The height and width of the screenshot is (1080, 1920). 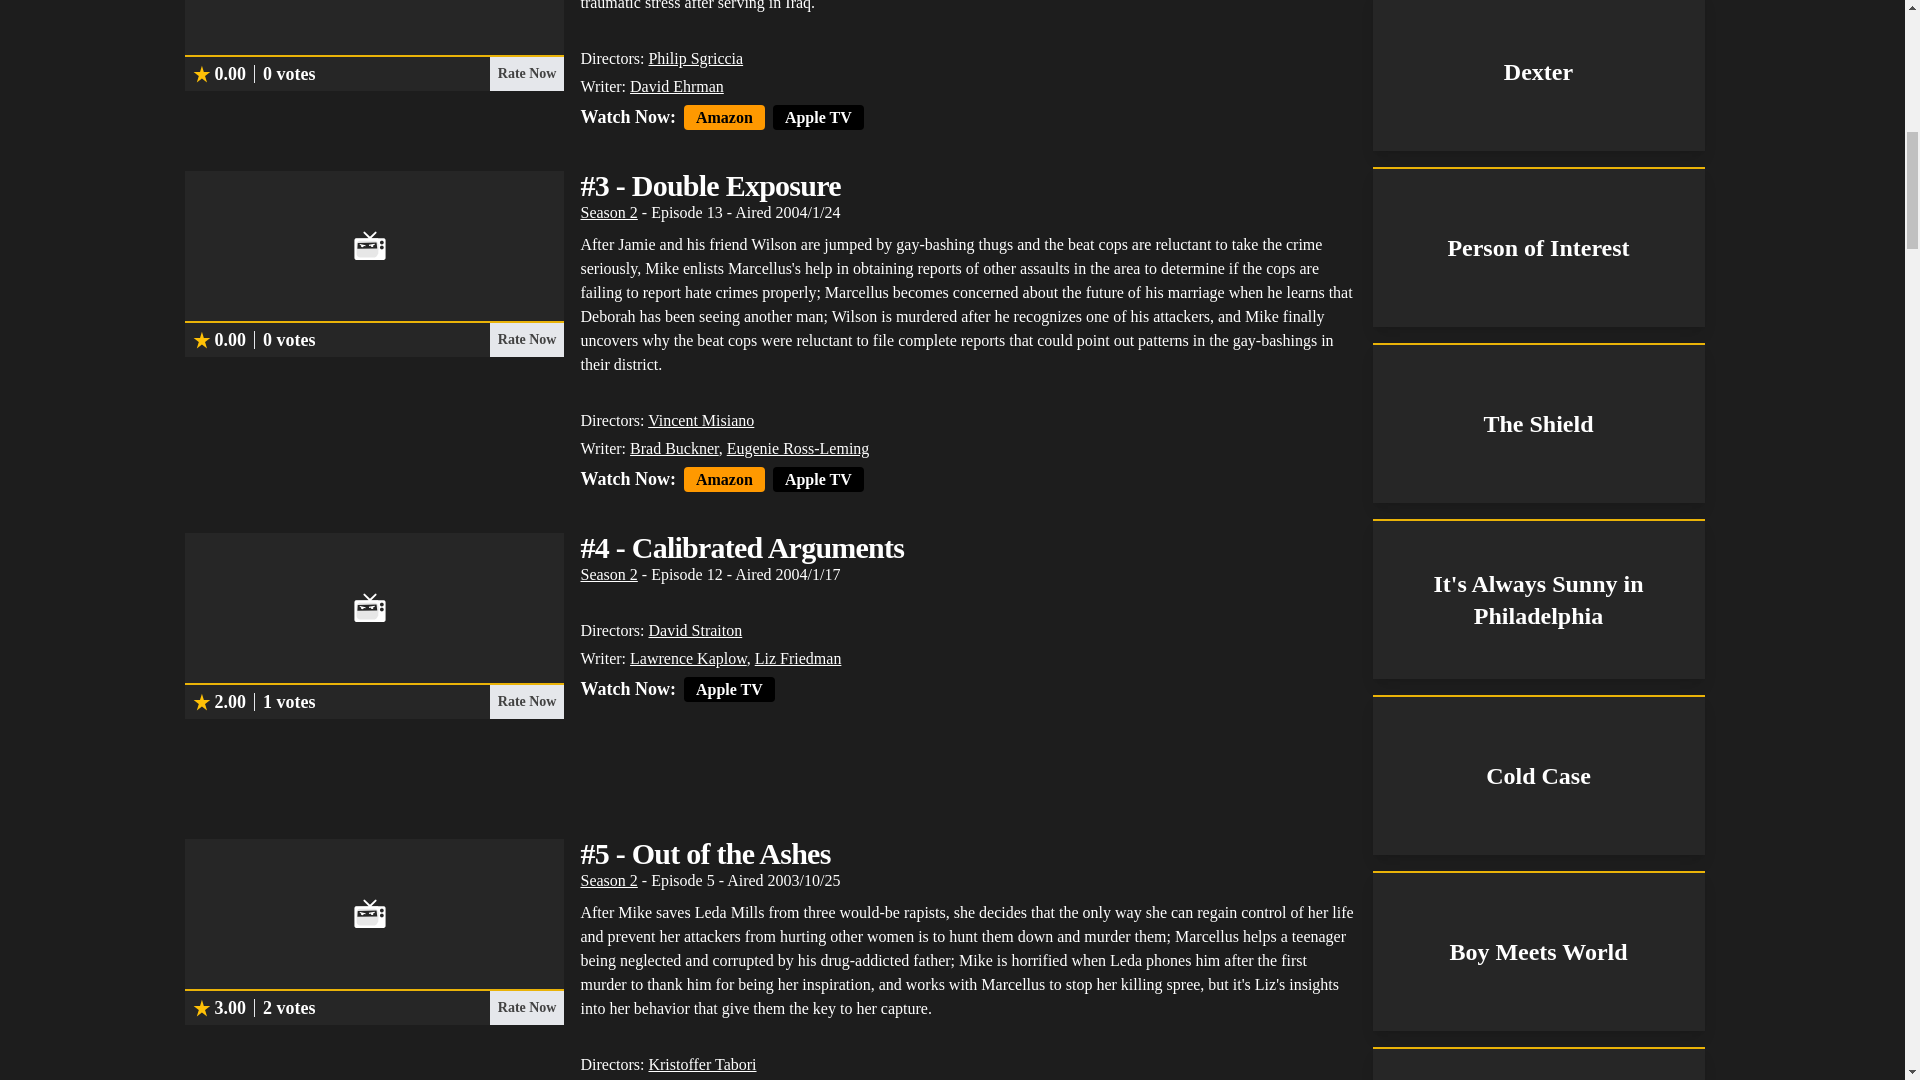 What do you see at coordinates (608, 880) in the screenshot?
I see `Season 2` at bounding box center [608, 880].